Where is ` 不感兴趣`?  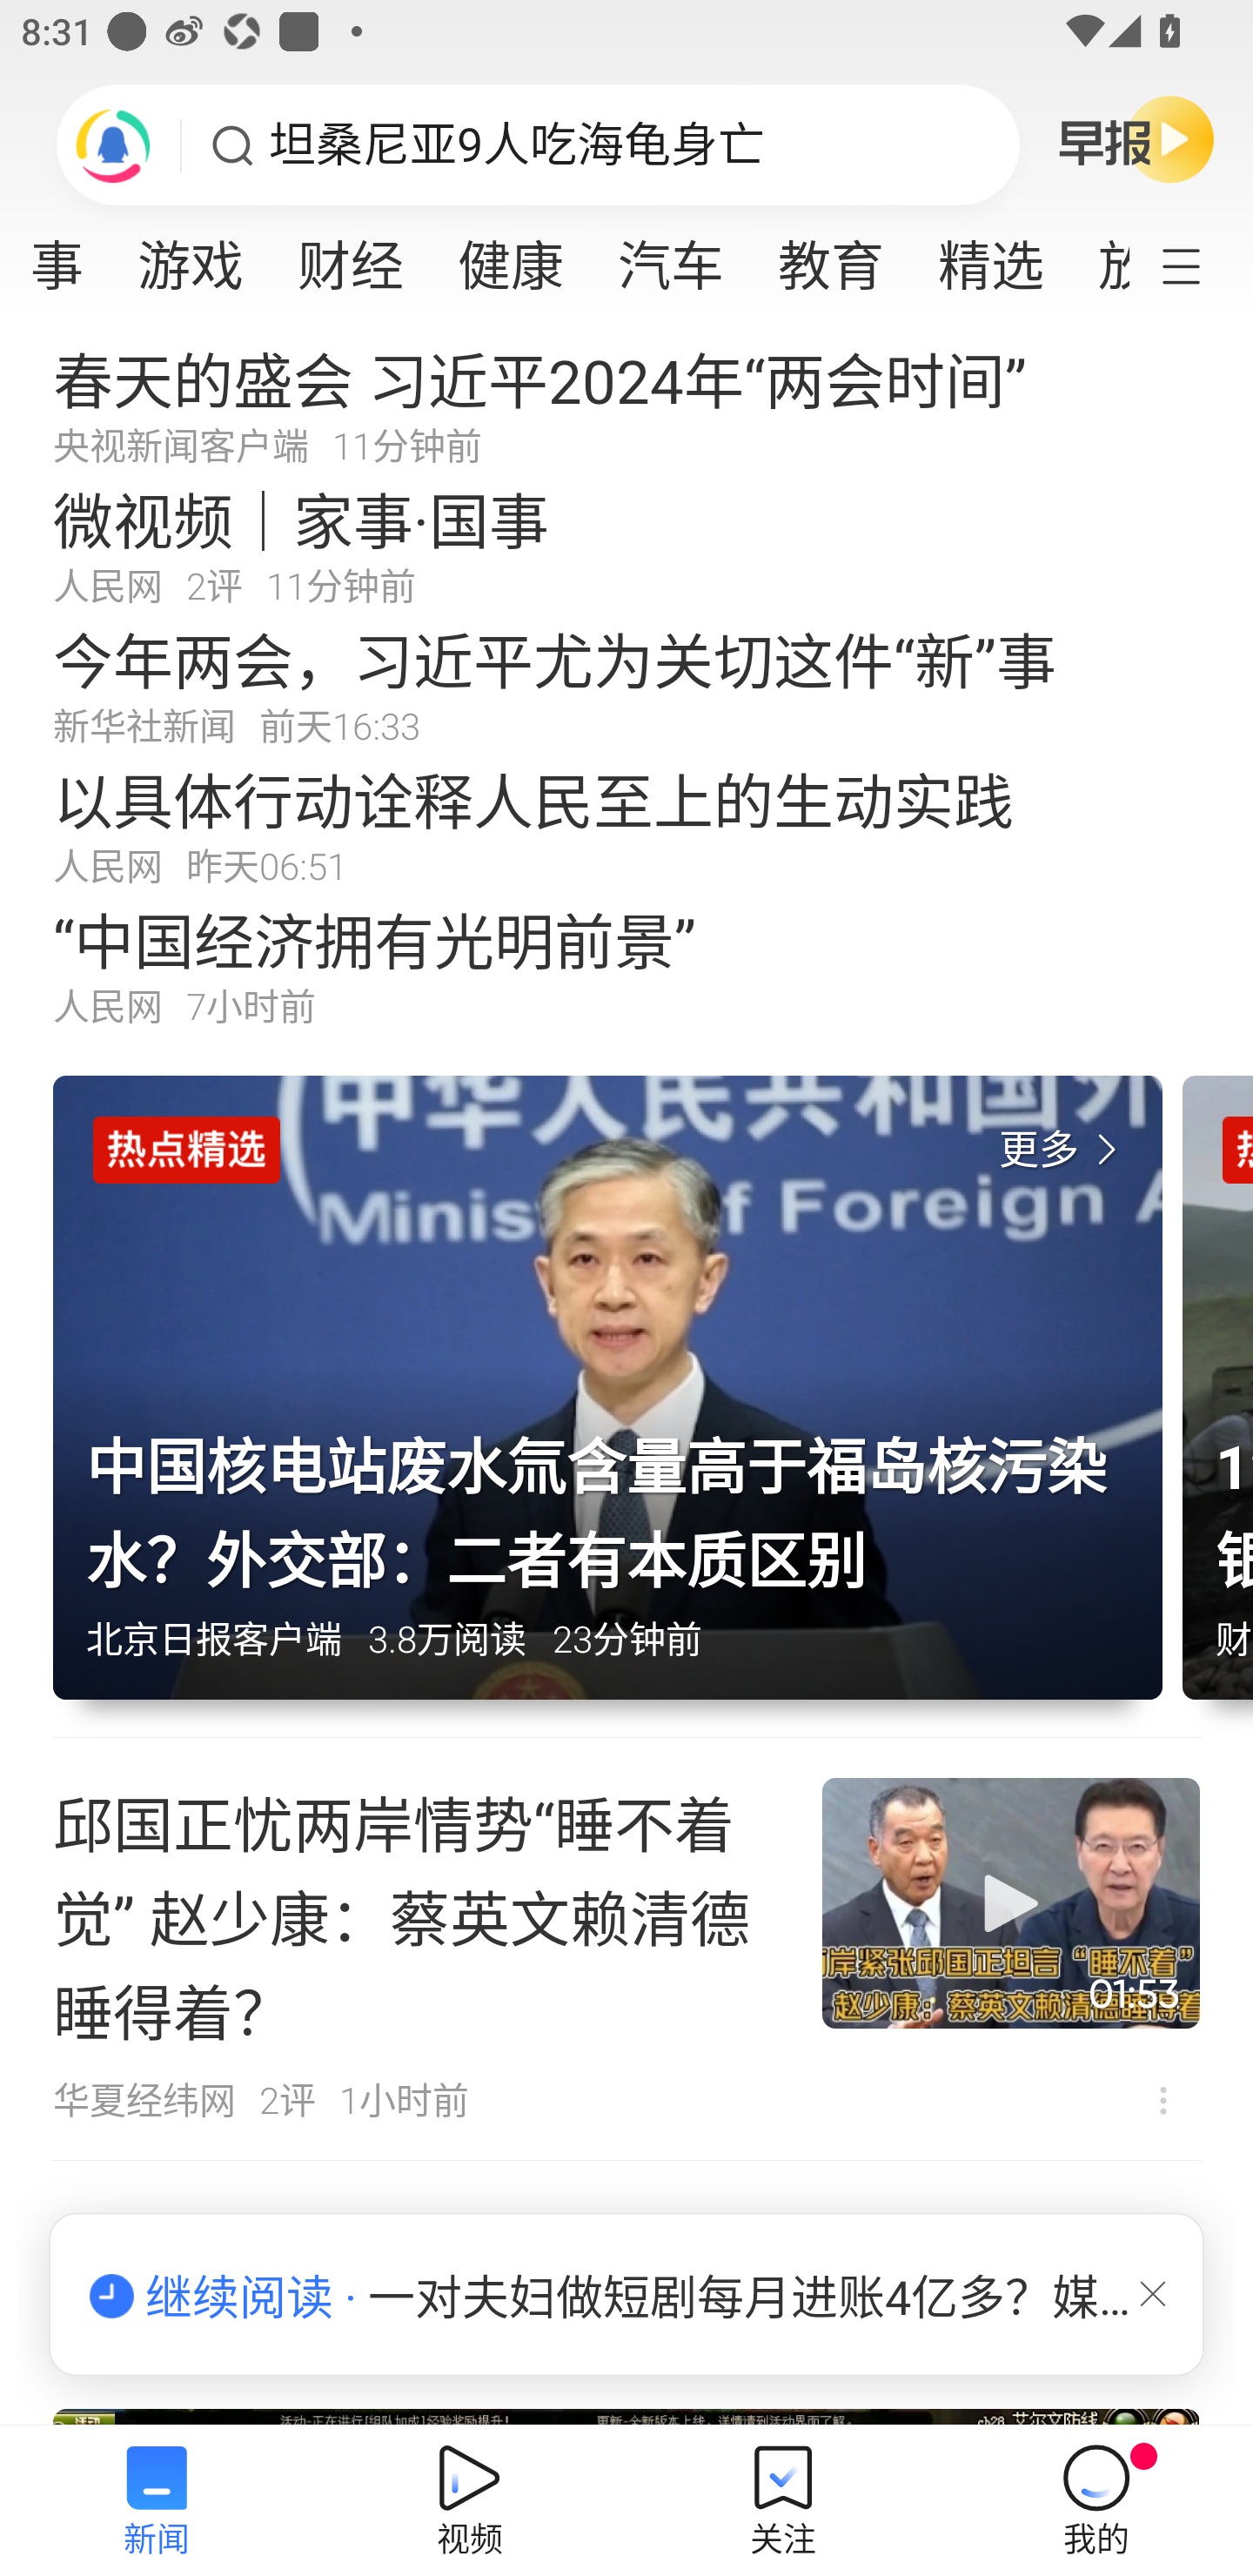
 不感兴趣 is located at coordinates (1163, 2100).